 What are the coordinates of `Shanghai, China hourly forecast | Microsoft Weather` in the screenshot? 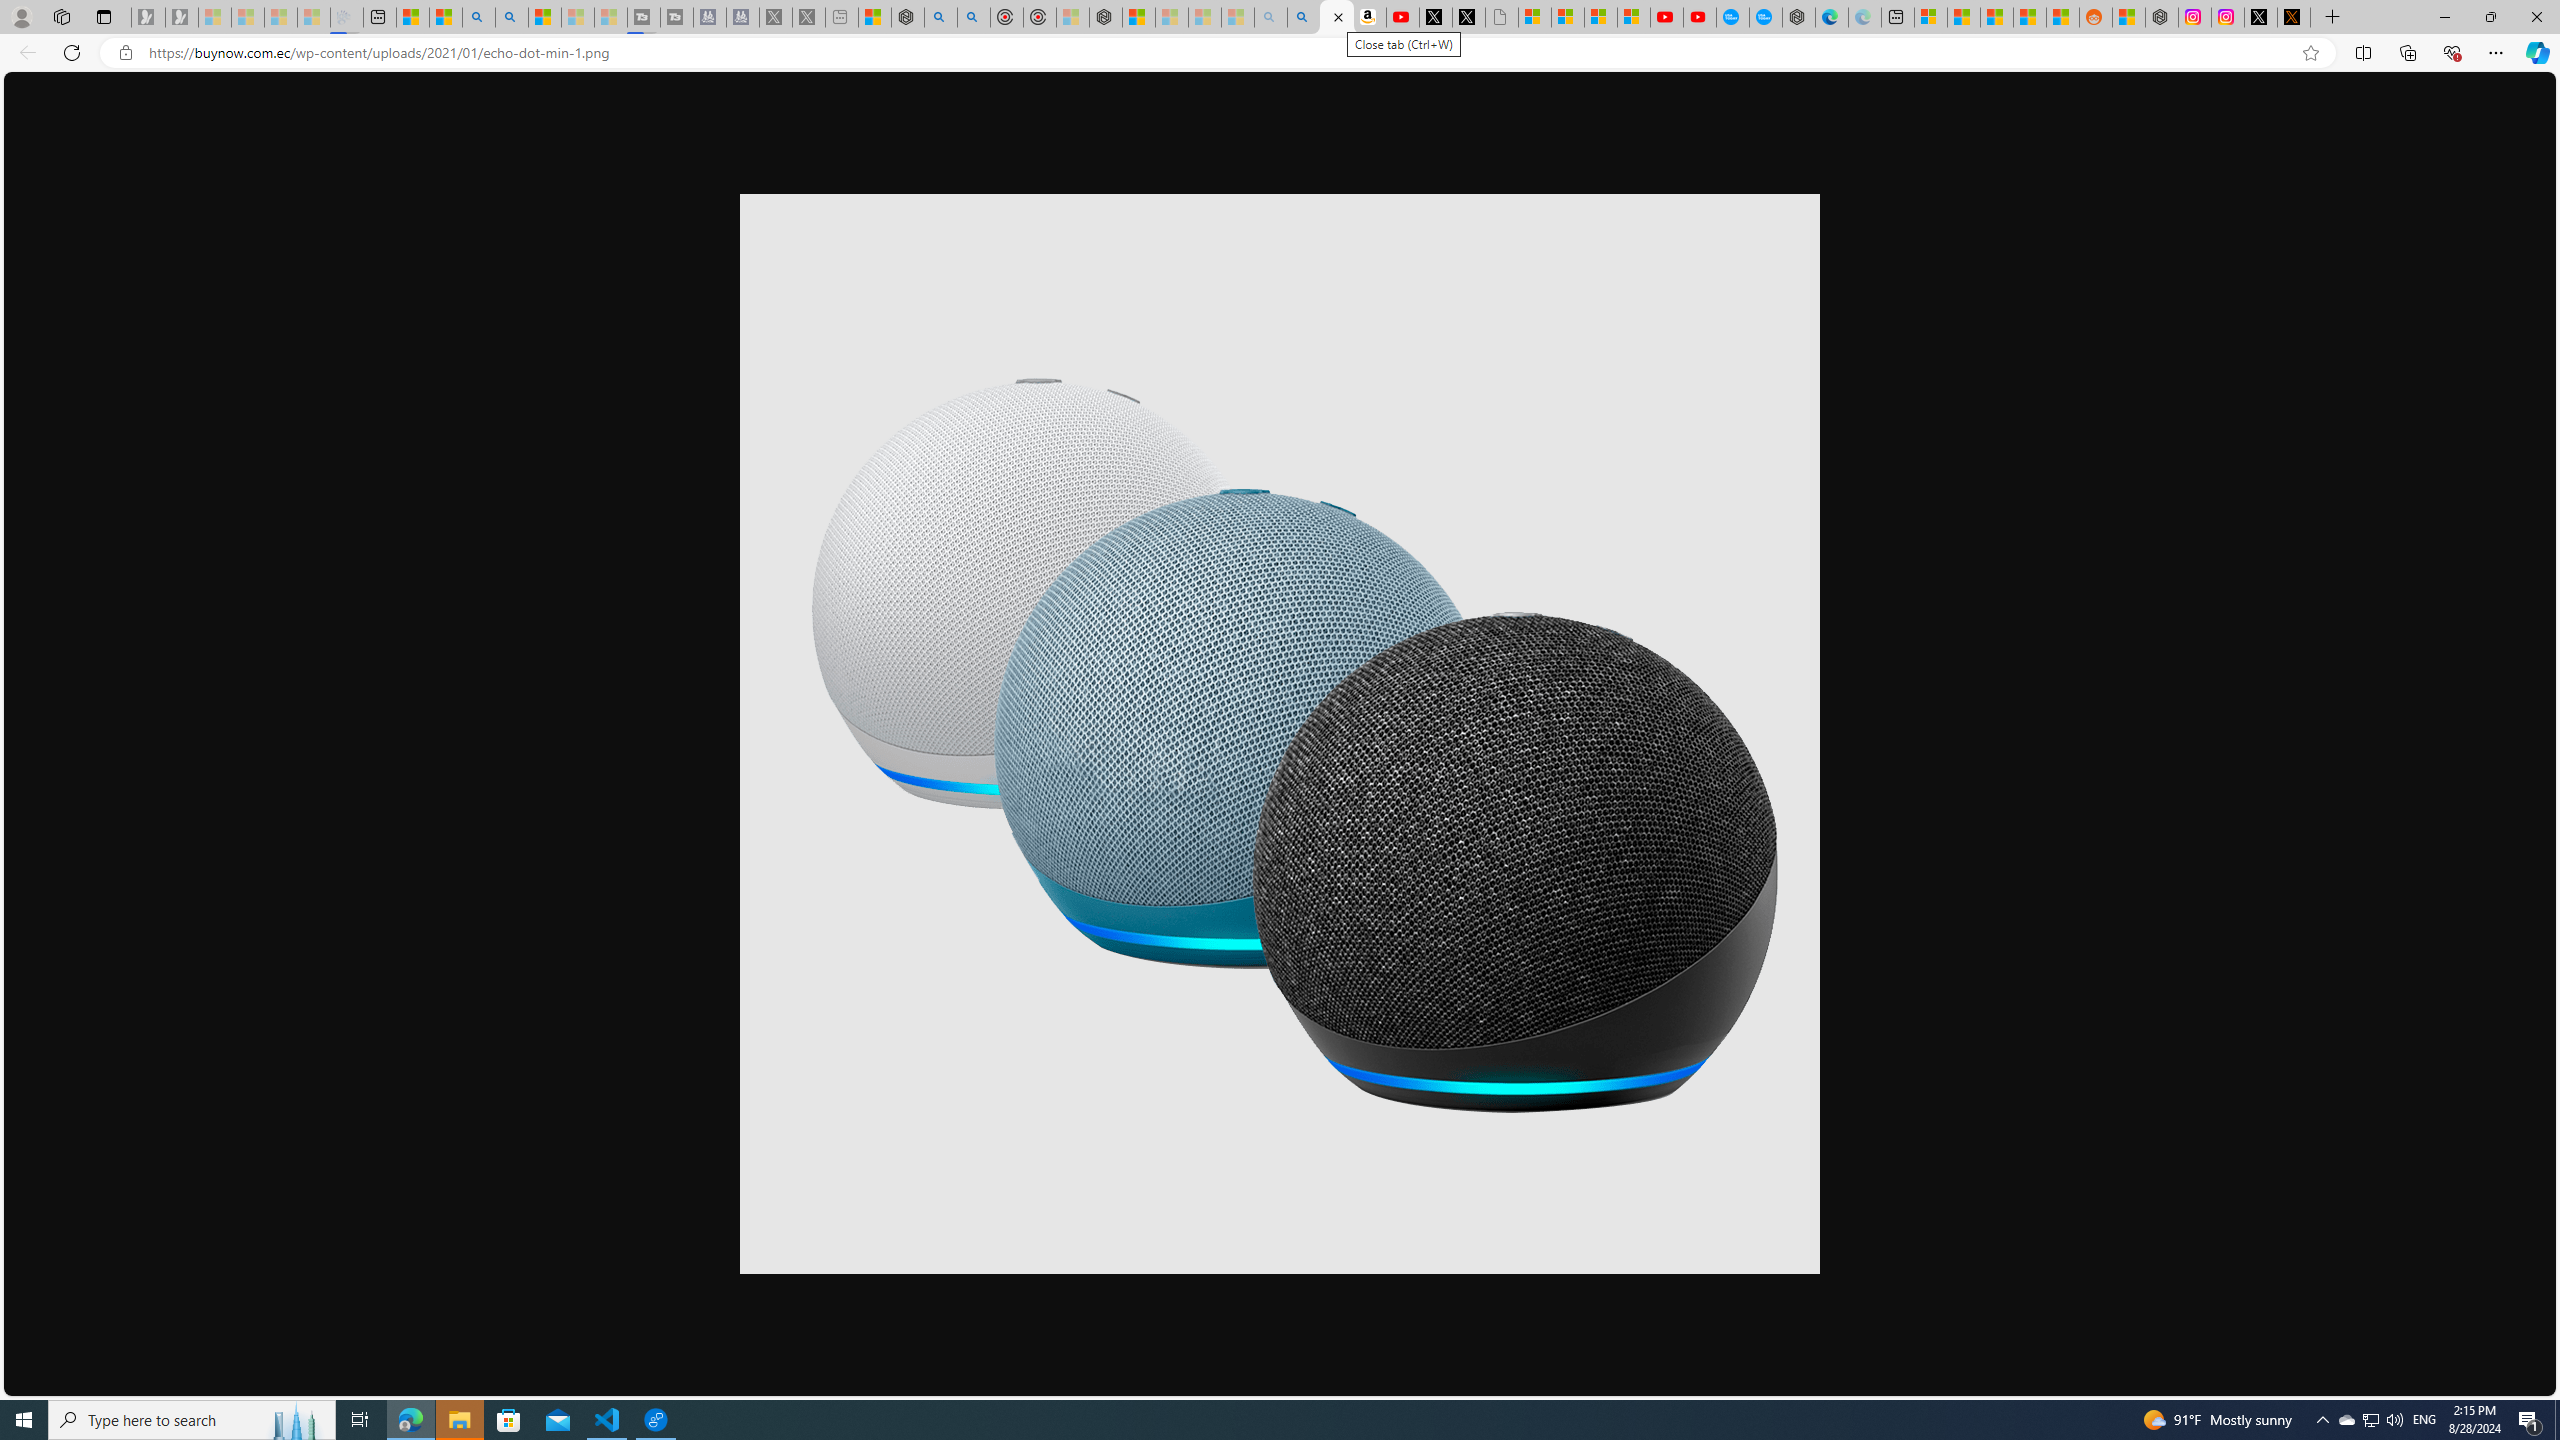 It's located at (1996, 17).